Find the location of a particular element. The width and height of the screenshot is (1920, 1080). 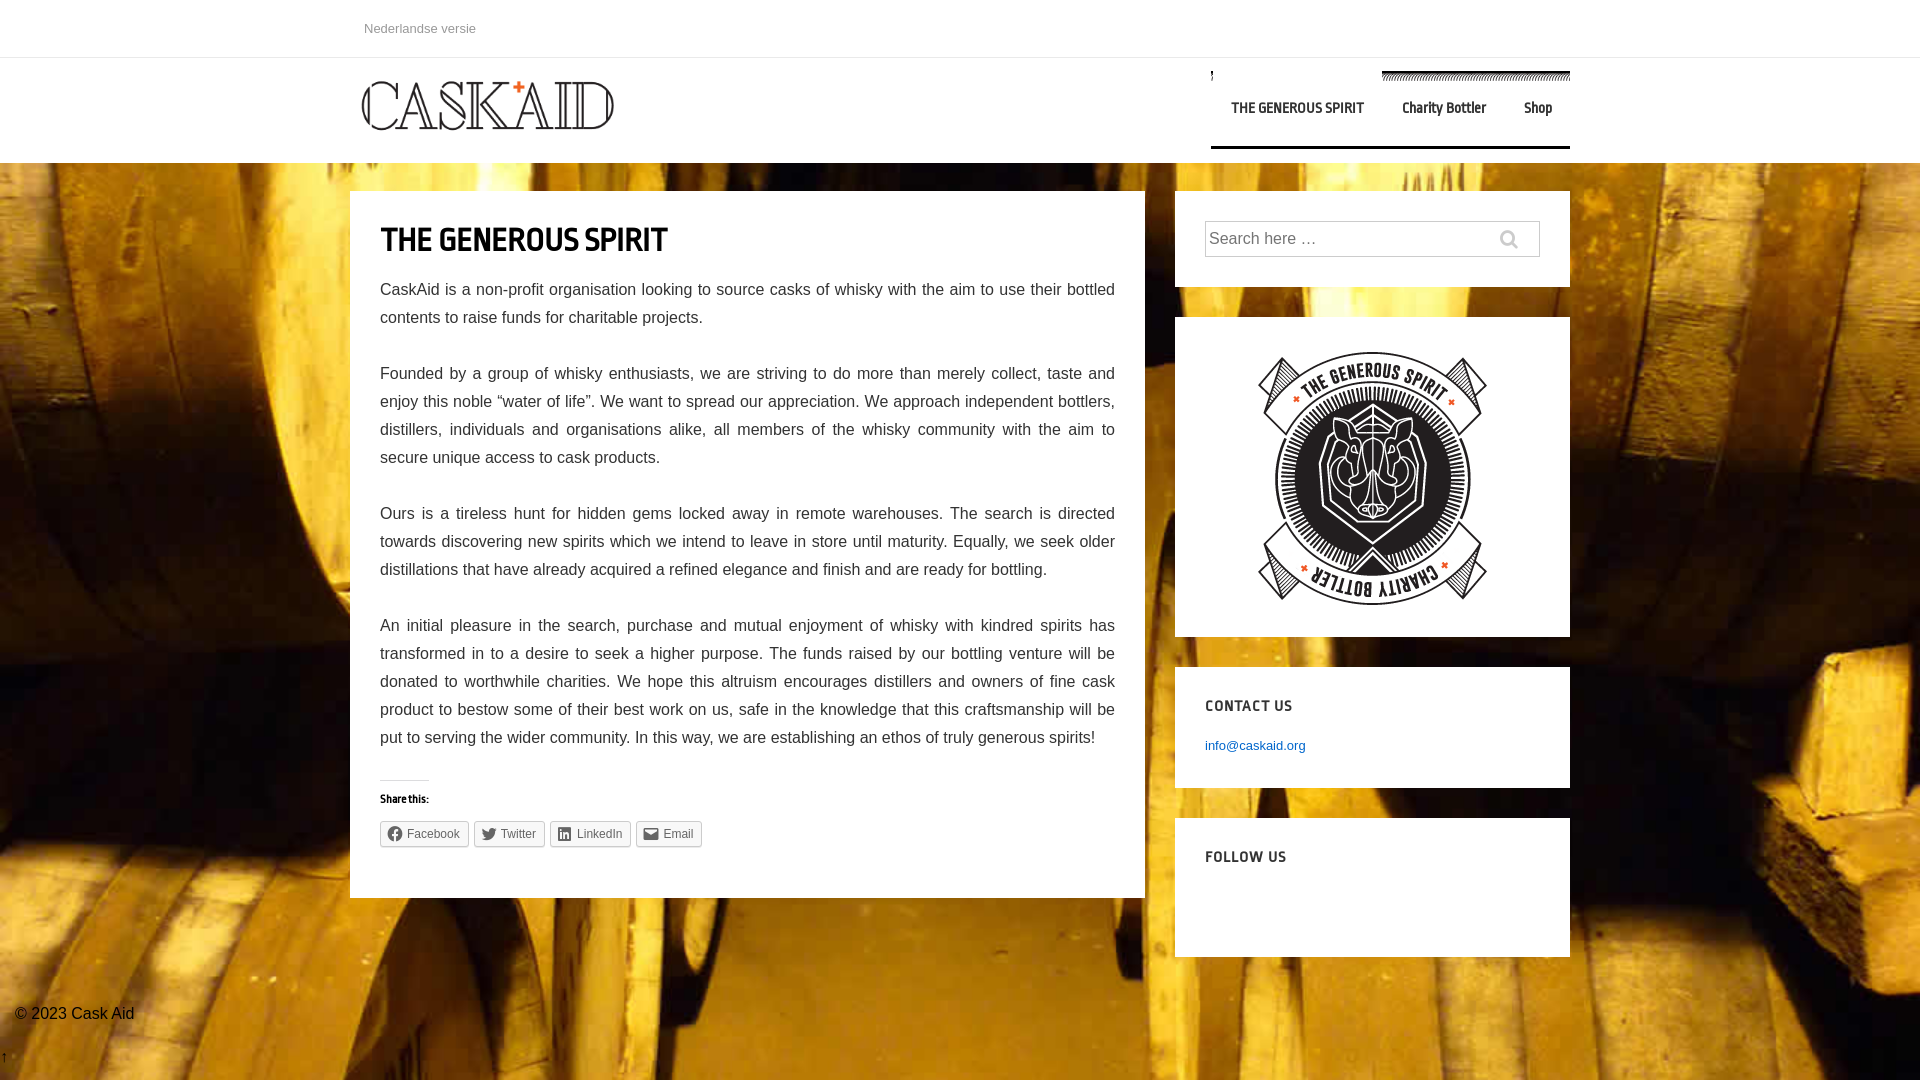

Email is located at coordinates (669, 834).